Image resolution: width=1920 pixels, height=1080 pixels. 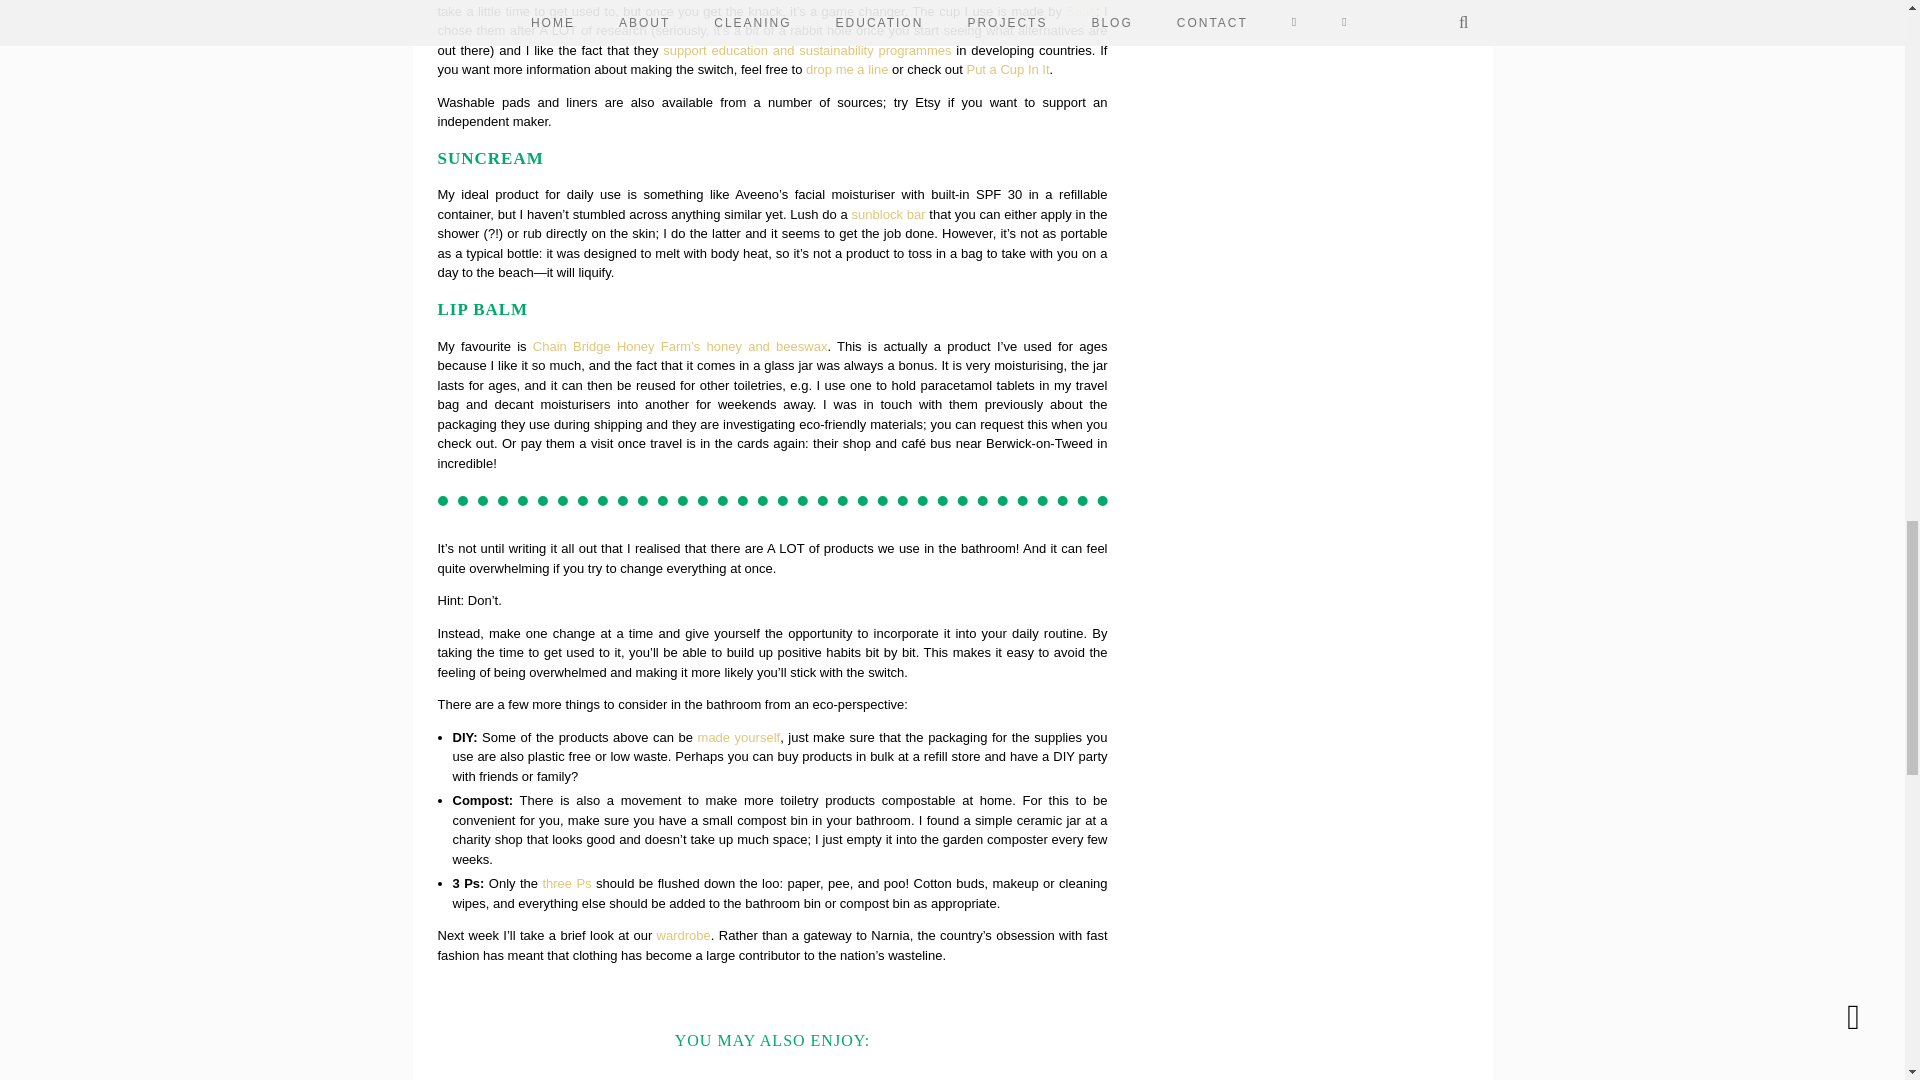 What do you see at coordinates (806, 50) in the screenshot?
I see `support education and sustainability programmes` at bounding box center [806, 50].